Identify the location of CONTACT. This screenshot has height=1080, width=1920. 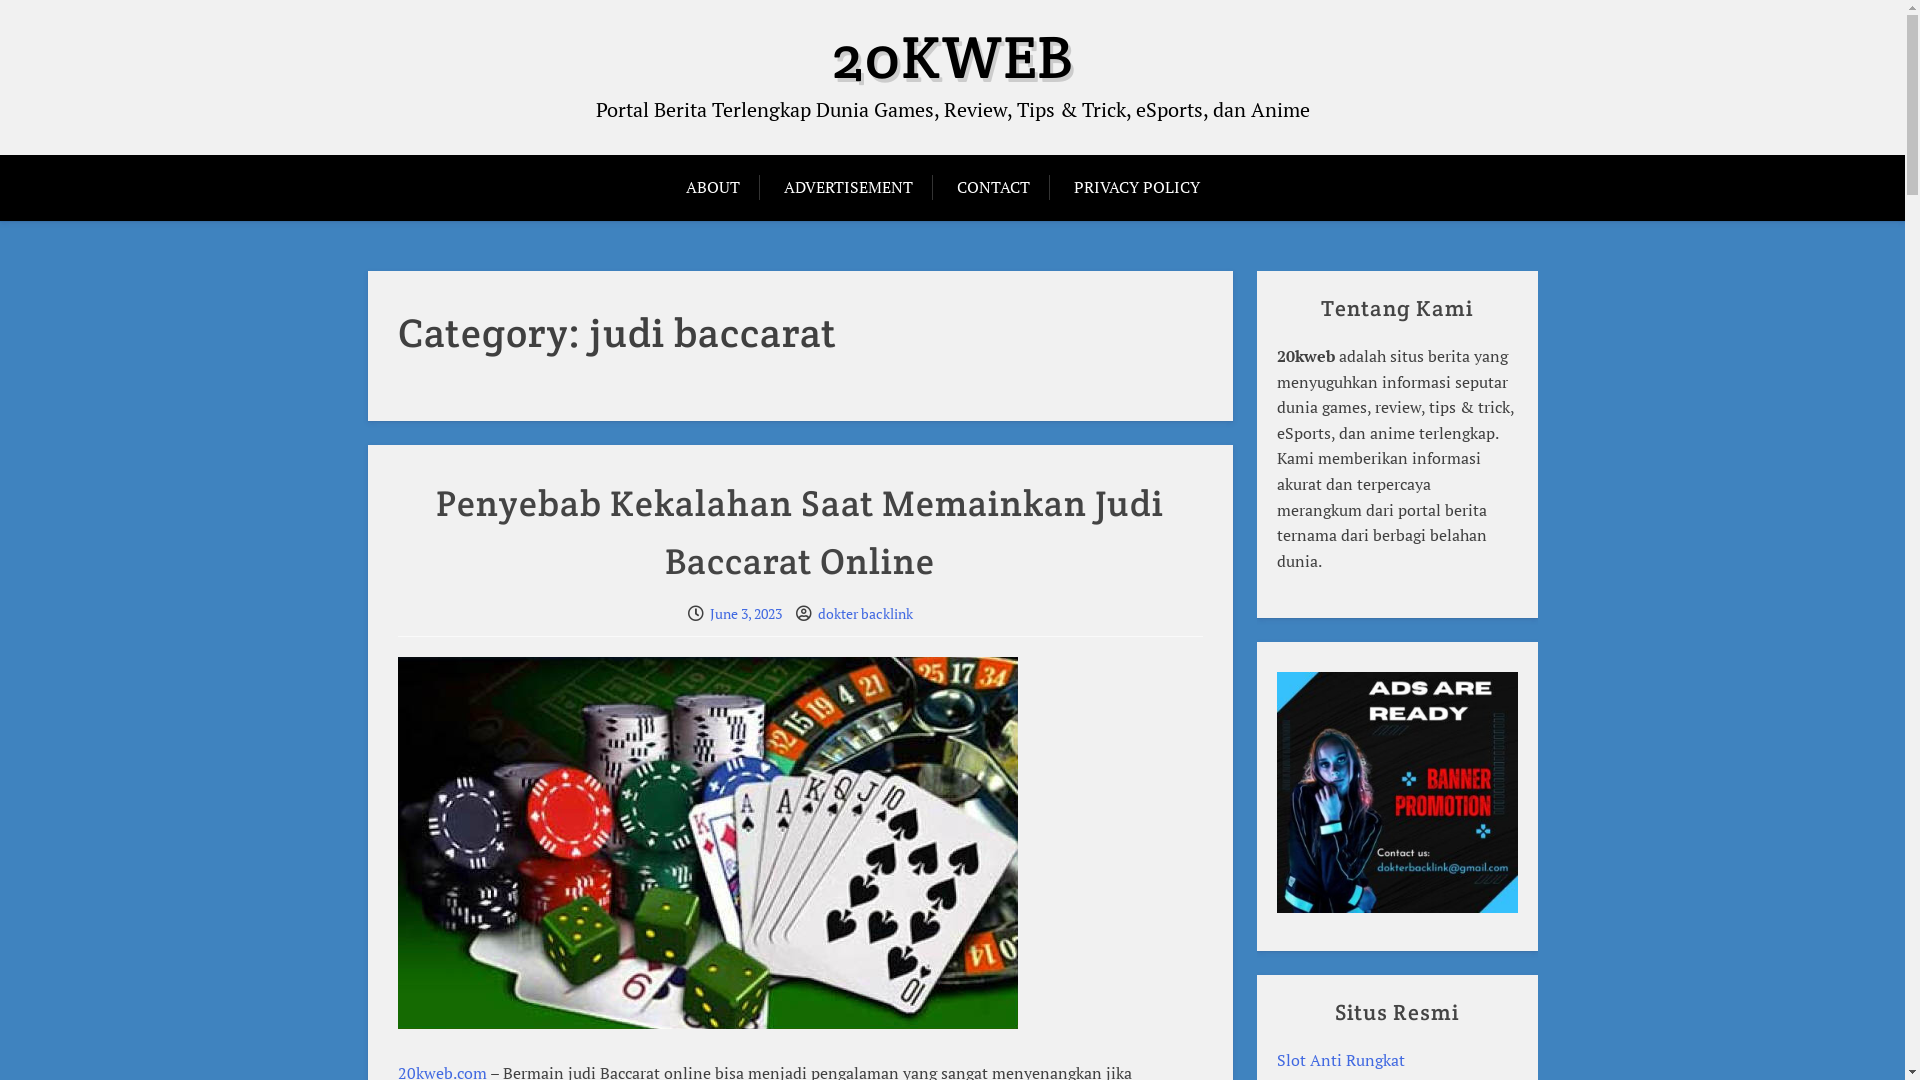
(992, 188).